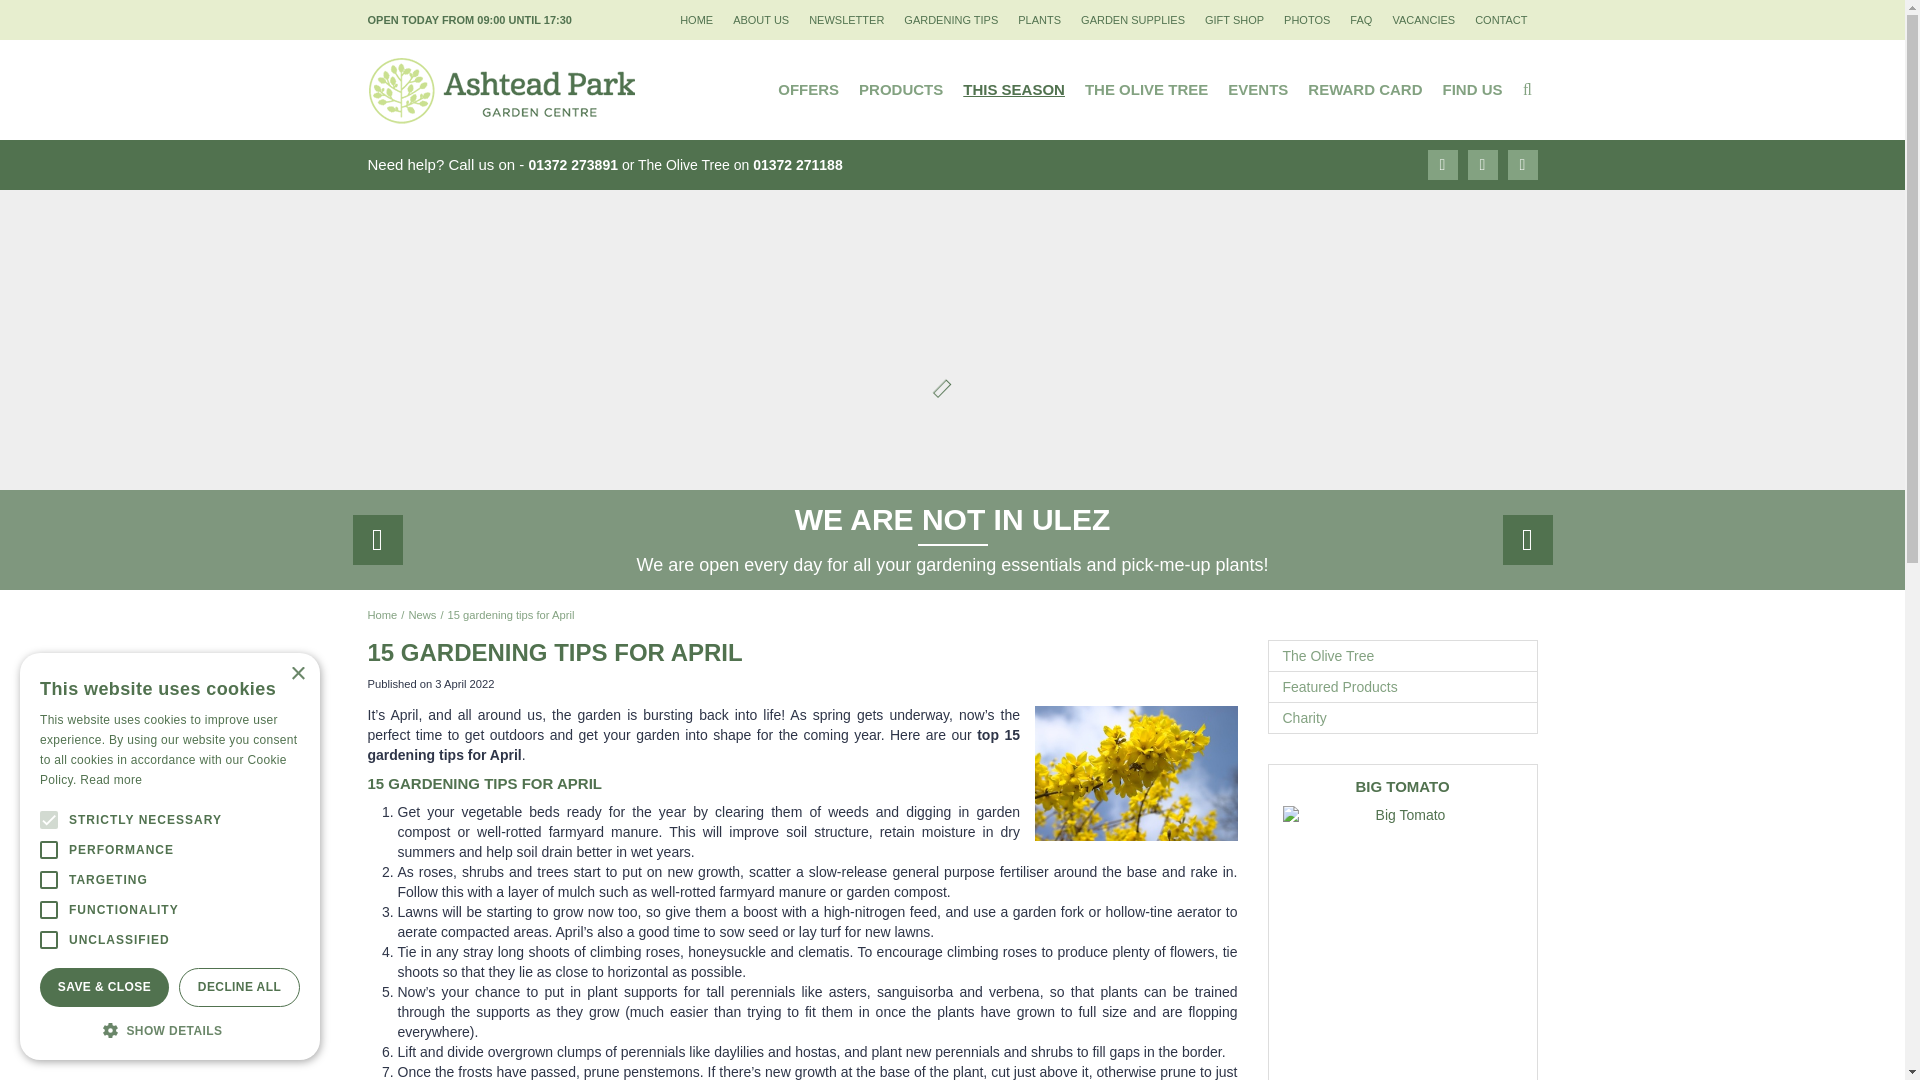 Image resolution: width=1920 pixels, height=1080 pixels. What do you see at coordinates (1500, 20) in the screenshot?
I see `CONTACT` at bounding box center [1500, 20].